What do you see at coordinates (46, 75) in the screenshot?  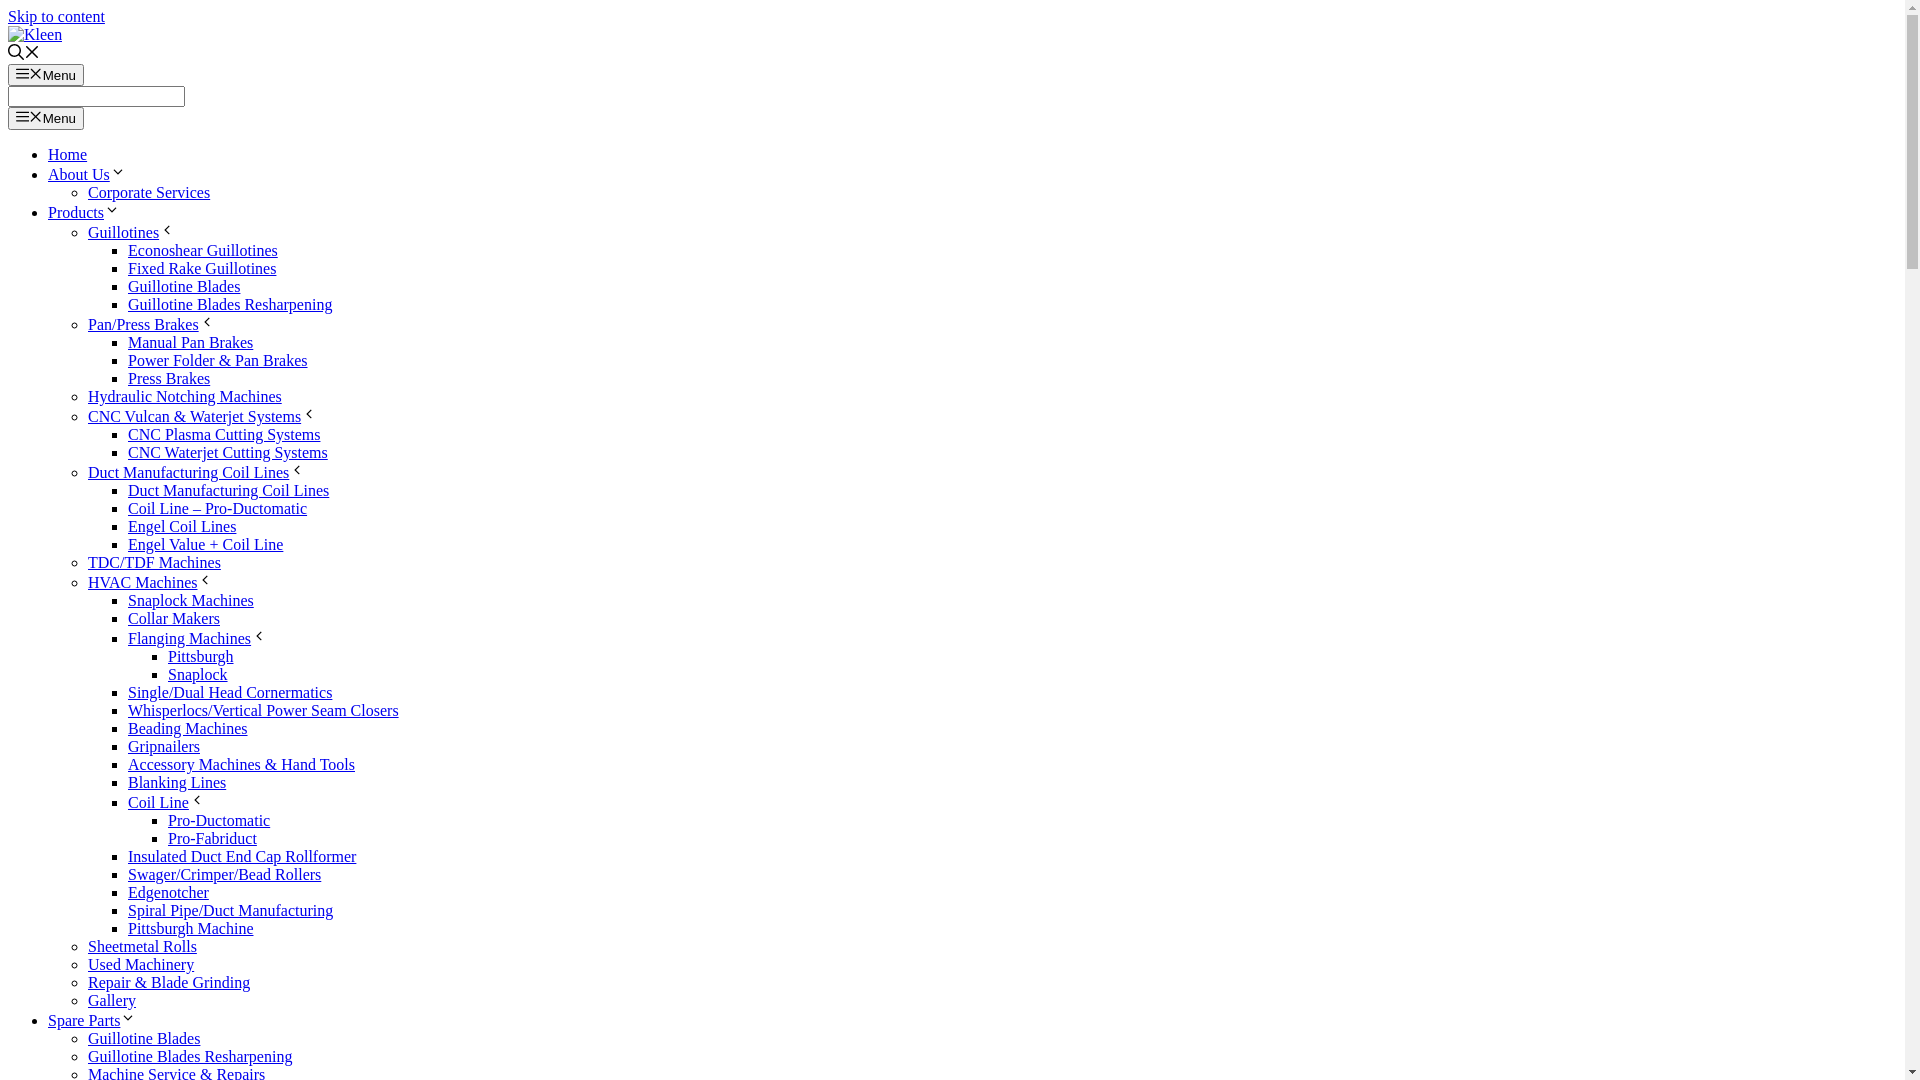 I see `Menu` at bounding box center [46, 75].